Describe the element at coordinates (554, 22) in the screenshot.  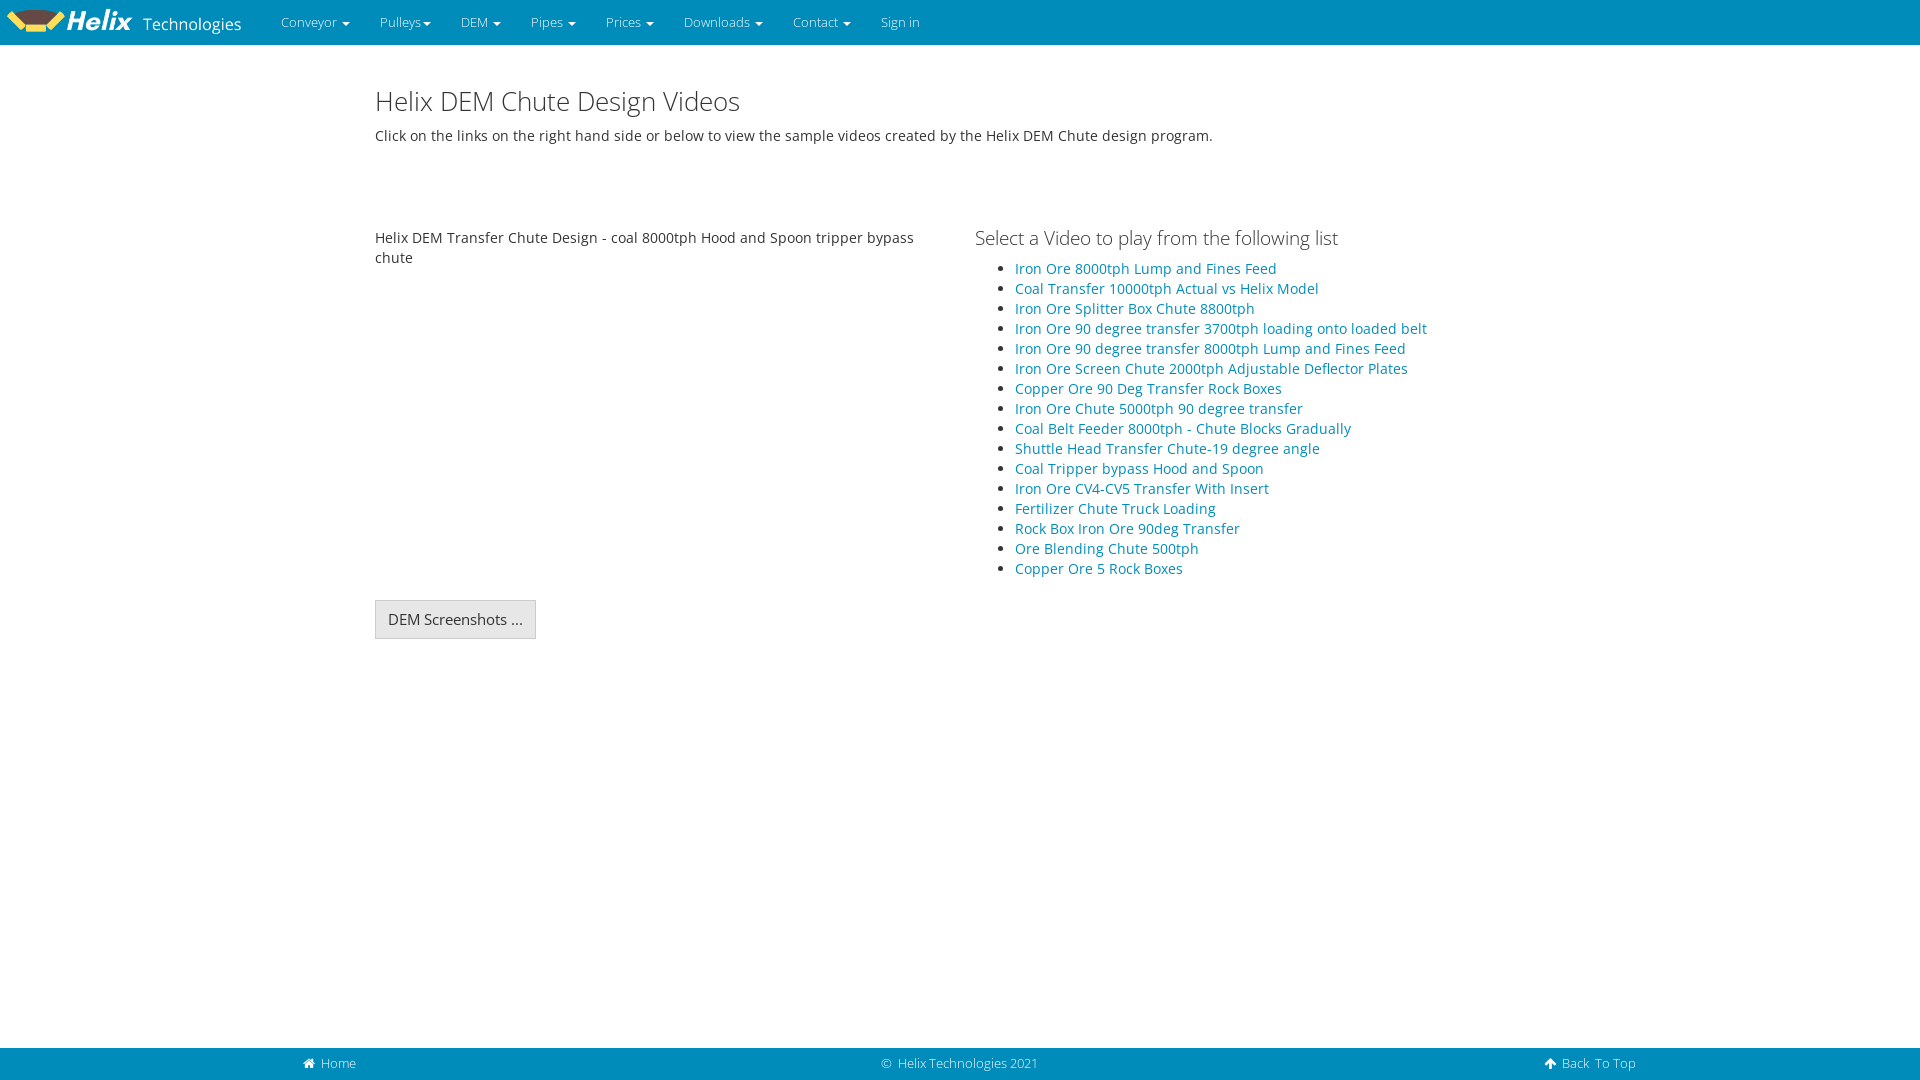
I see `Pipes ` at that location.